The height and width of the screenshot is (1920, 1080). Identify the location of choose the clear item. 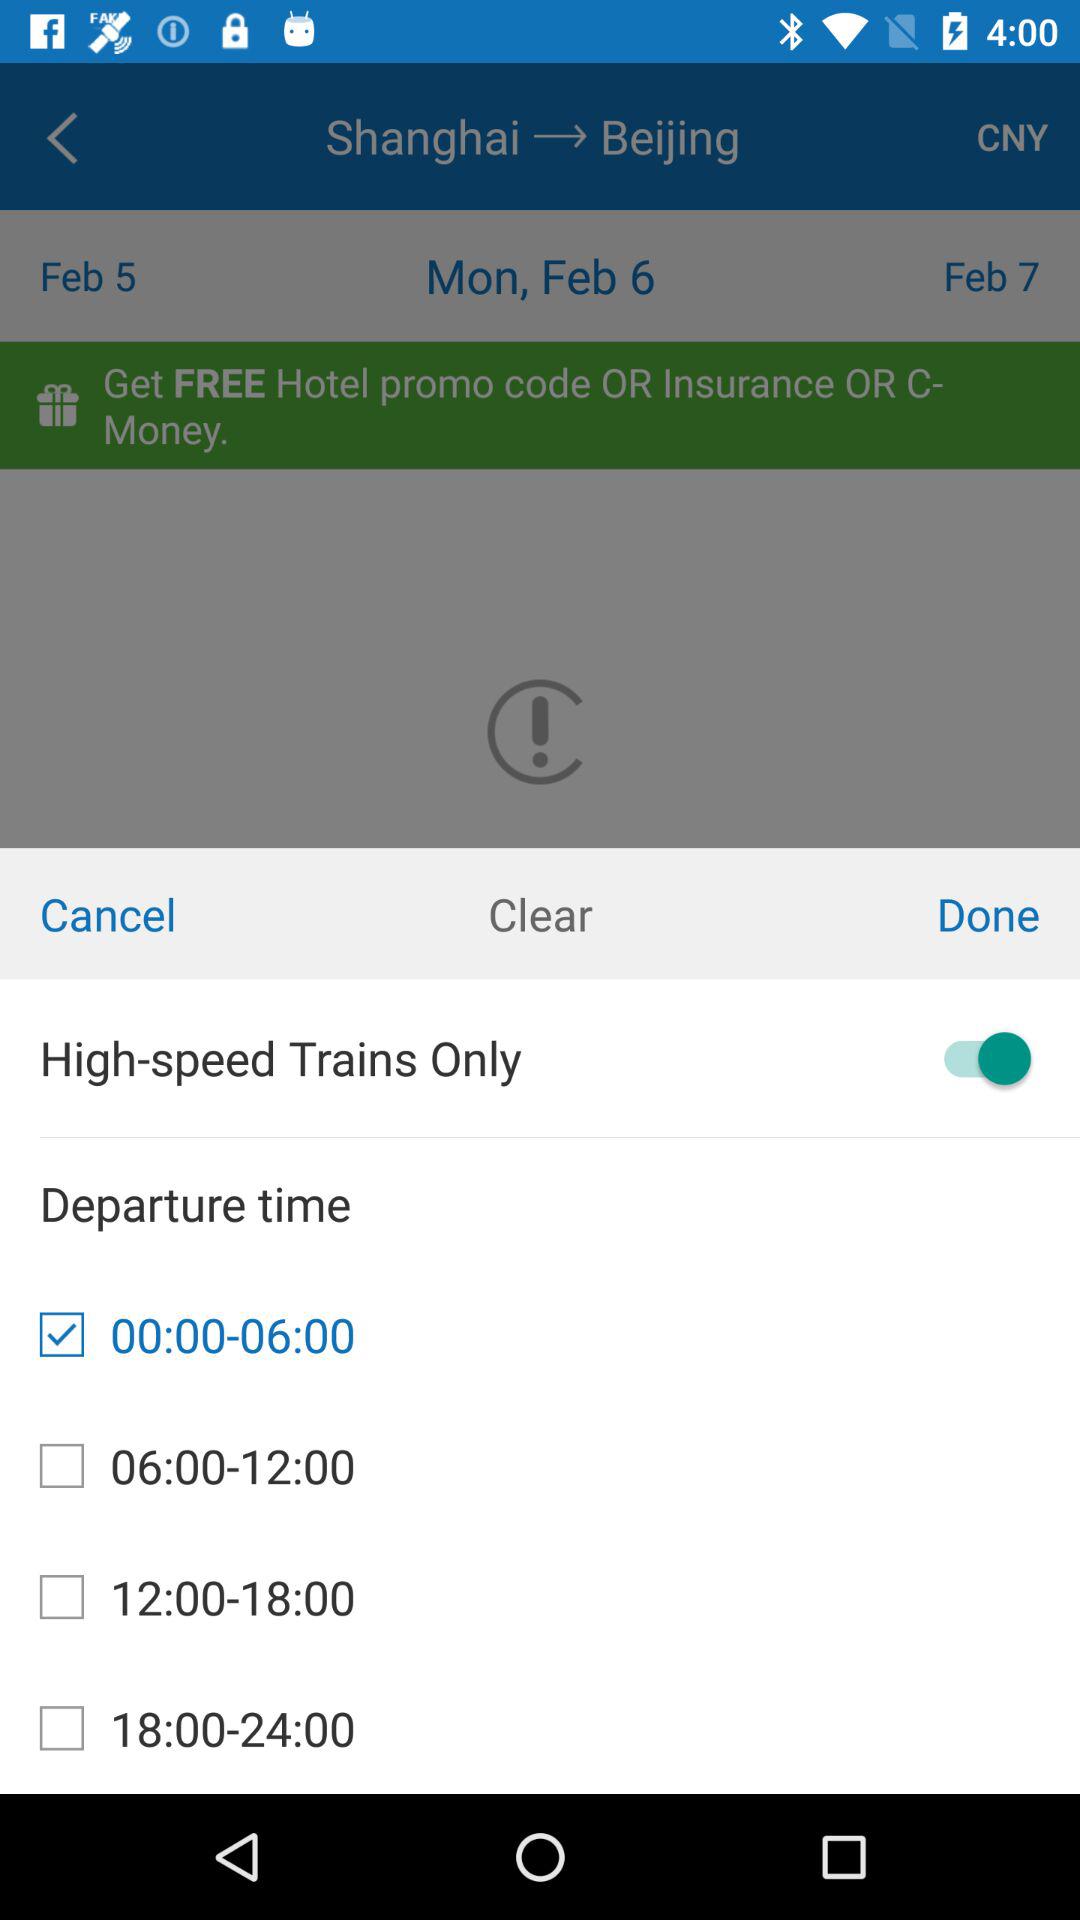
(540, 914).